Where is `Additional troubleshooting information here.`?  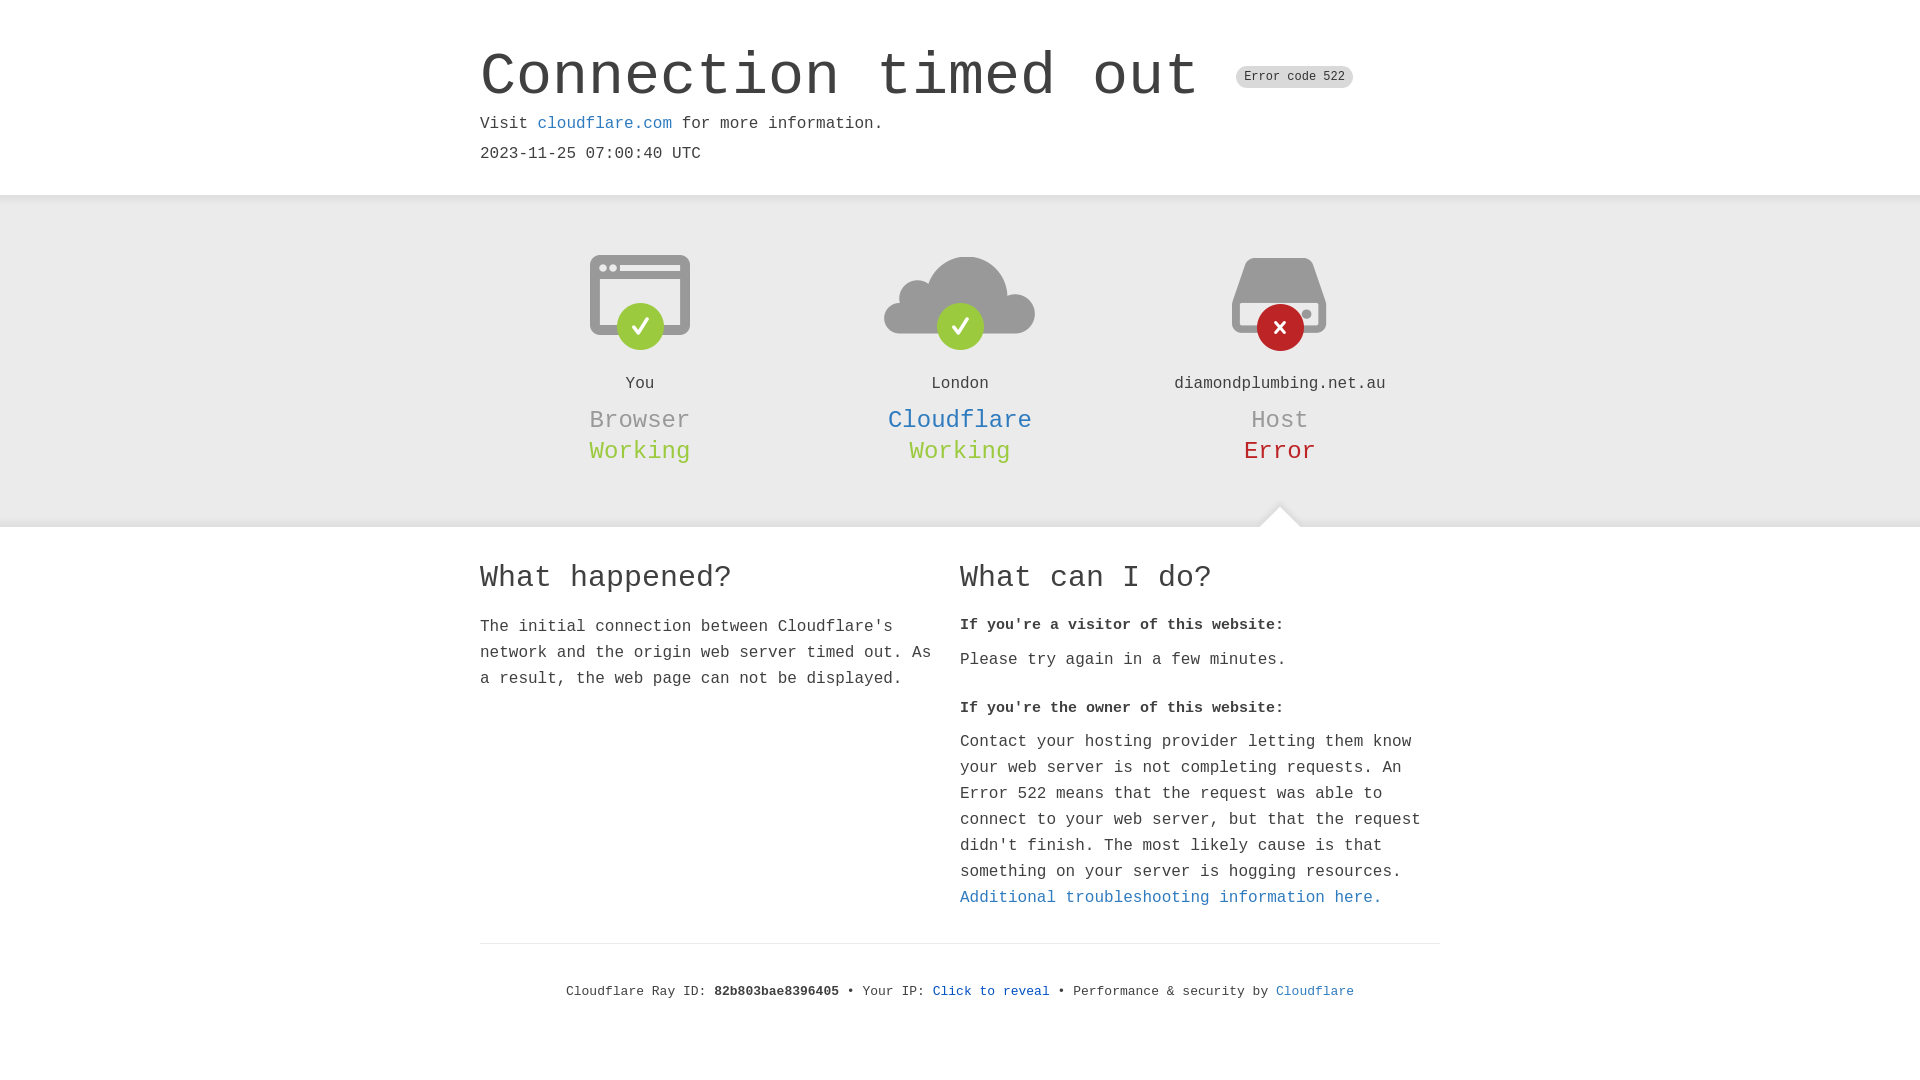
Additional troubleshooting information here. is located at coordinates (1171, 898).